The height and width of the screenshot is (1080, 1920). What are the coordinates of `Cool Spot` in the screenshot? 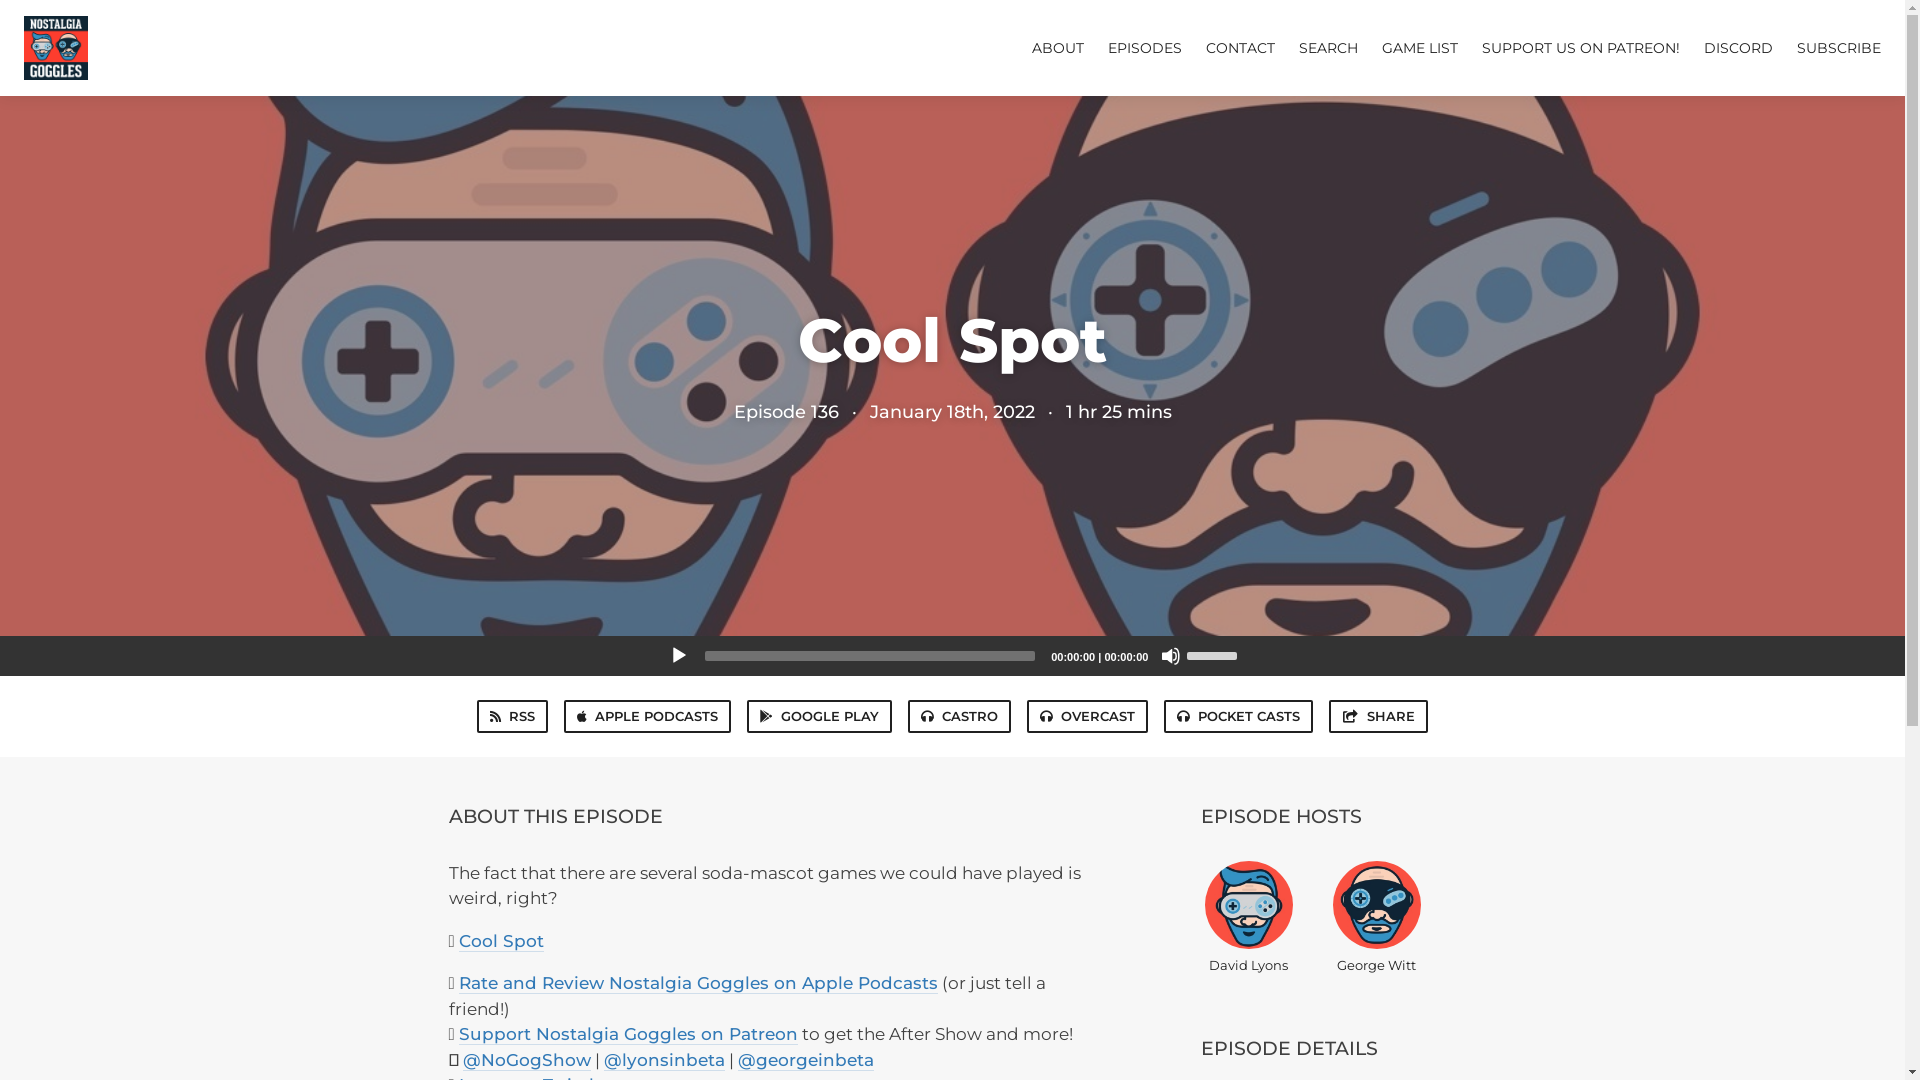 It's located at (502, 940).